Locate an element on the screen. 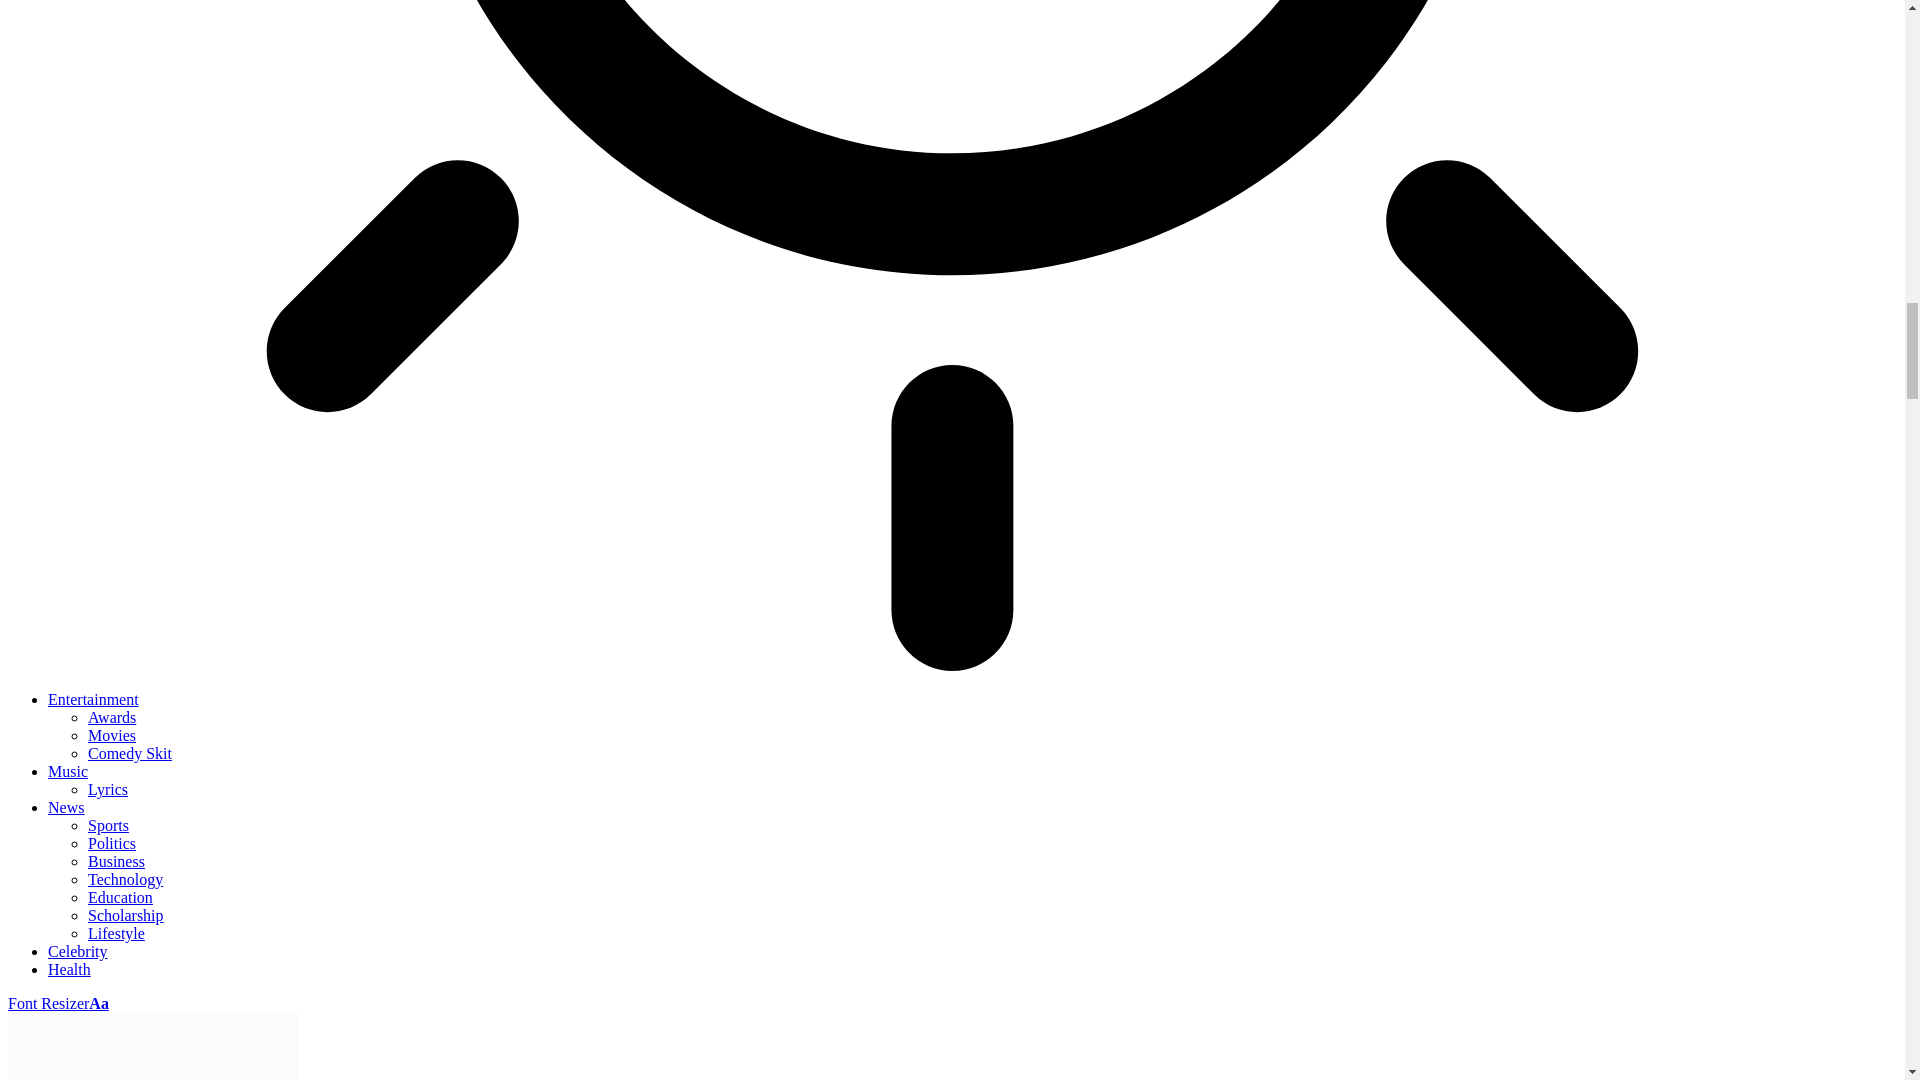 The height and width of the screenshot is (1080, 1920). Entertainment is located at coordinates (93, 700).